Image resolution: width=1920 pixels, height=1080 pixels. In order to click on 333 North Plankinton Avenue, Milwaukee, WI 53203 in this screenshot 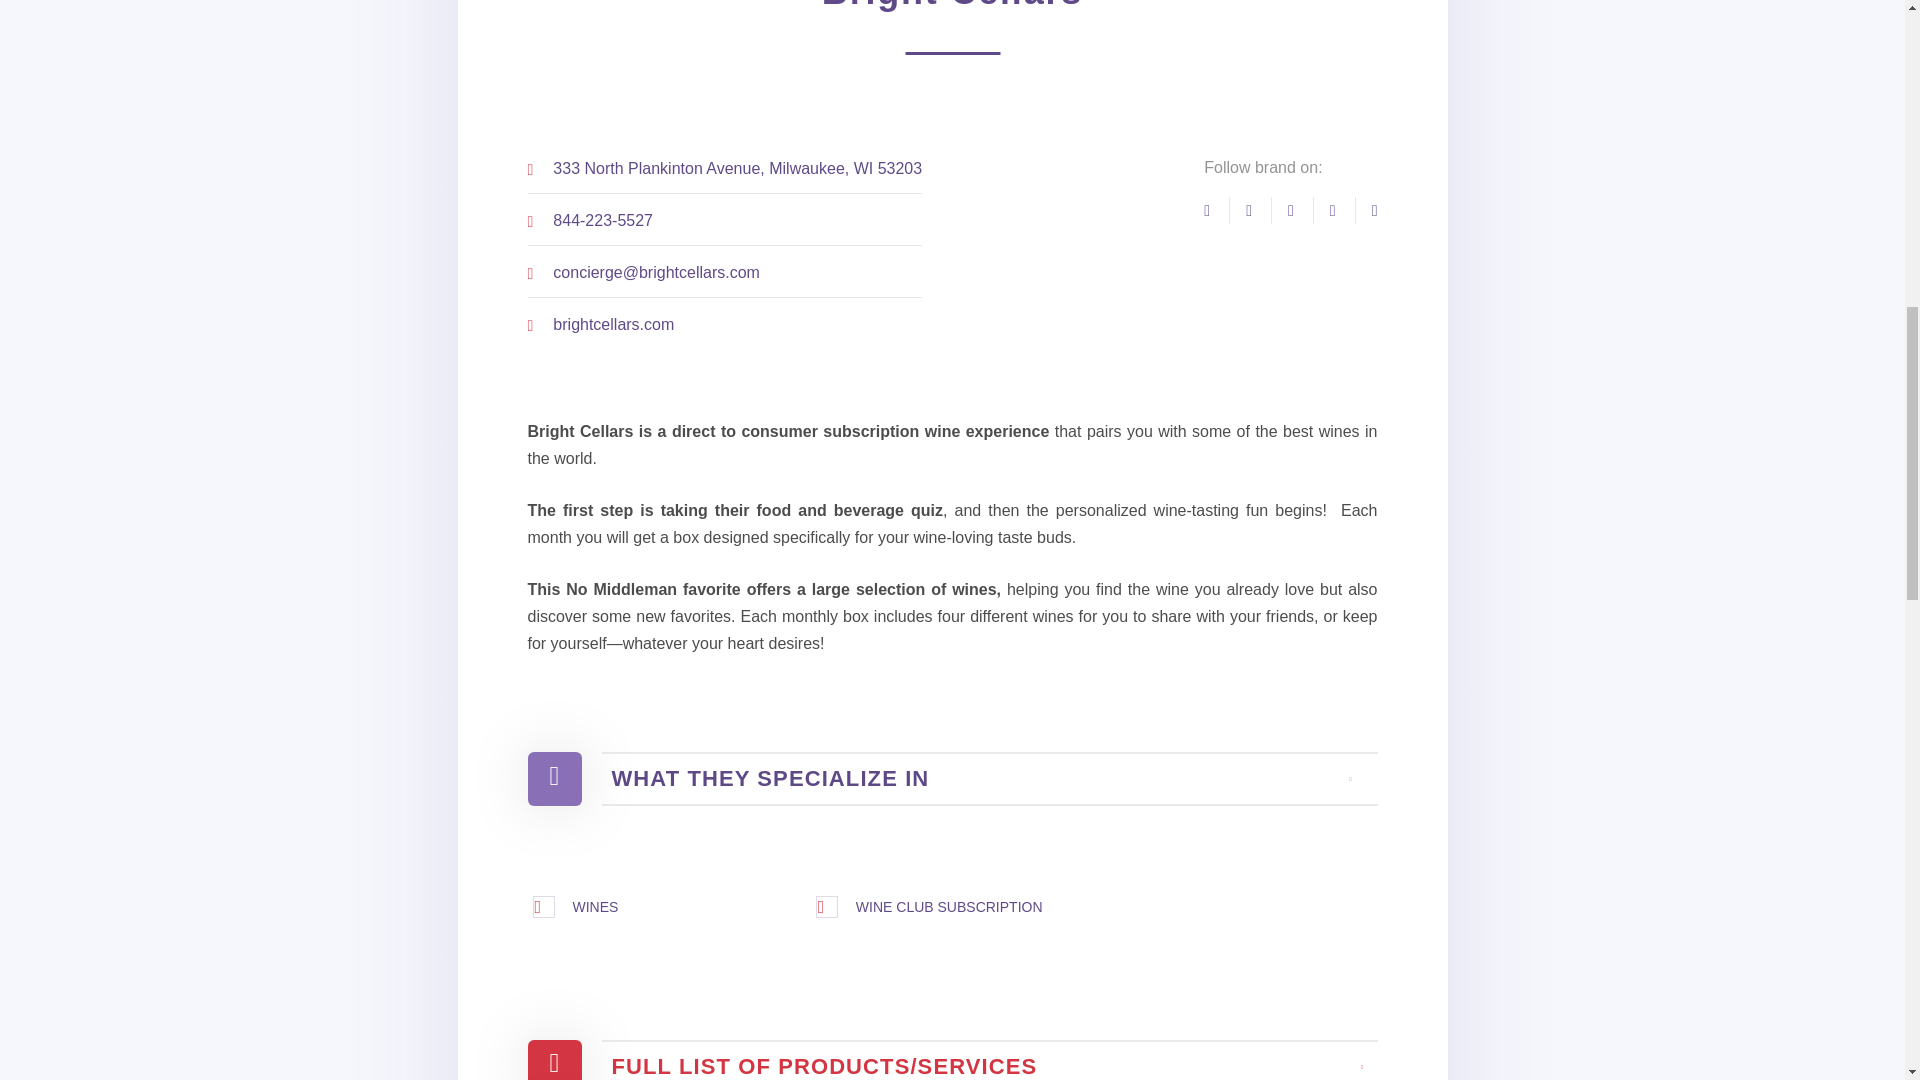, I will do `click(736, 168)`.